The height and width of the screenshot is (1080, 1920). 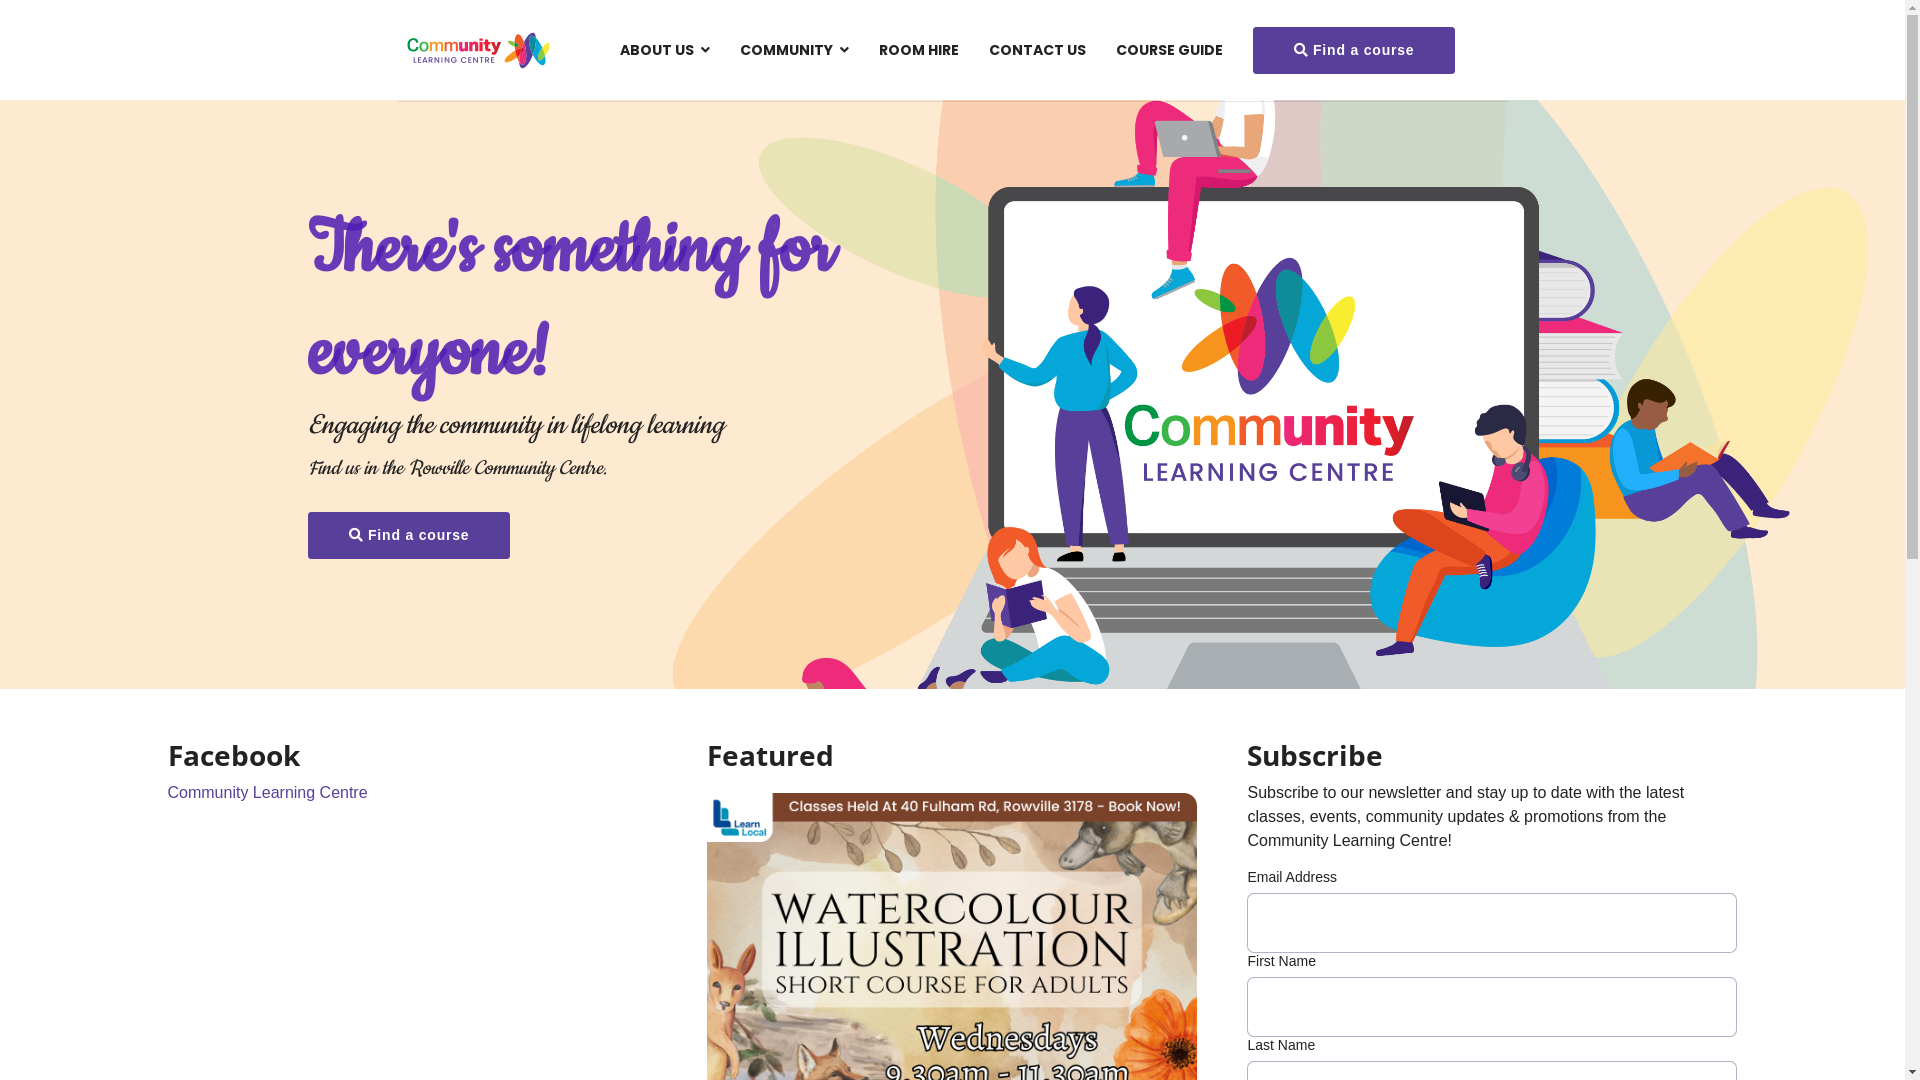 What do you see at coordinates (1168, 50) in the screenshot?
I see `COURSE GUIDE` at bounding box center [1168, 50].